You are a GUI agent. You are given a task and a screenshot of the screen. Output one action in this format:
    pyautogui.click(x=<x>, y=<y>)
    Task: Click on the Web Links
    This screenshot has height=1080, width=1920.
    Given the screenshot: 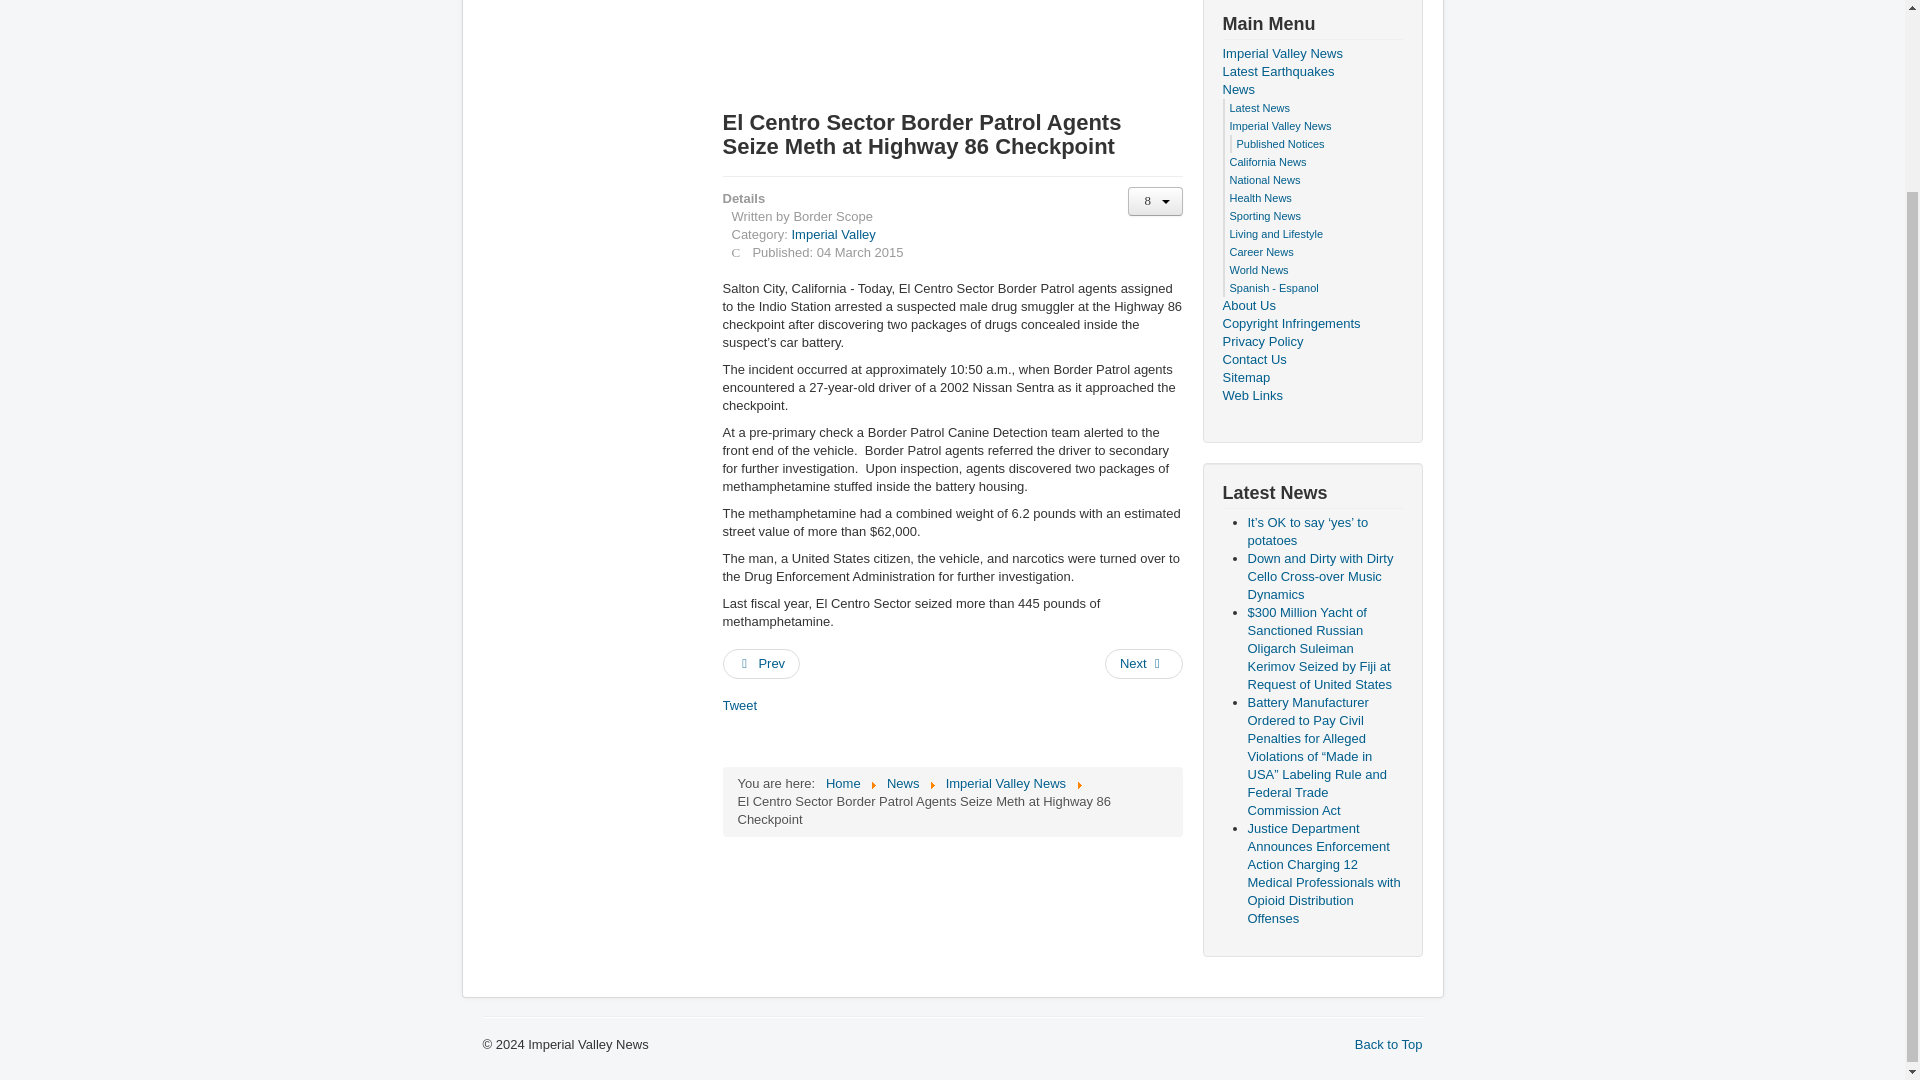 What is the action you would take?
    pyautogui.click(x=1311, y=396)
    